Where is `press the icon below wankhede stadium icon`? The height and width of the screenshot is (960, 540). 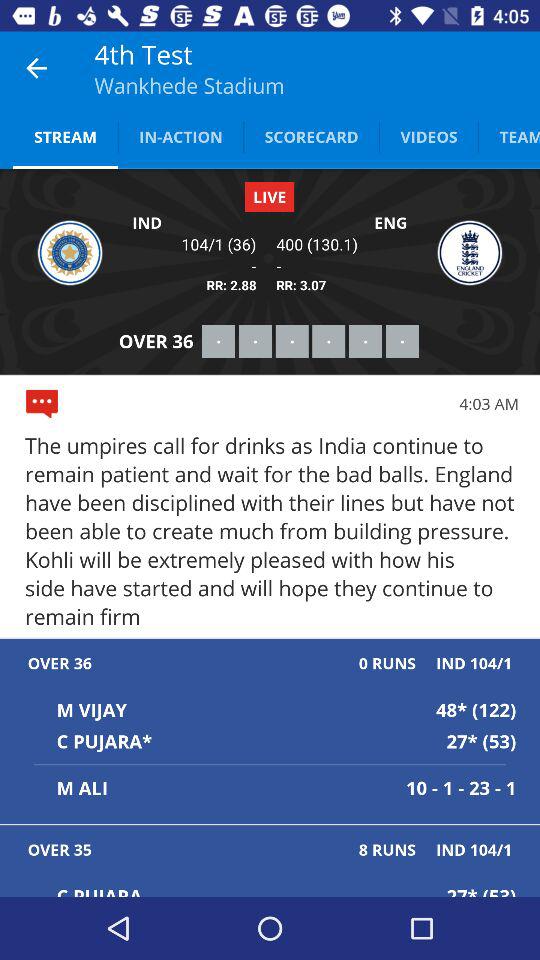 press the icon below wankhede stadium icon is located at coordinates (180, 136).